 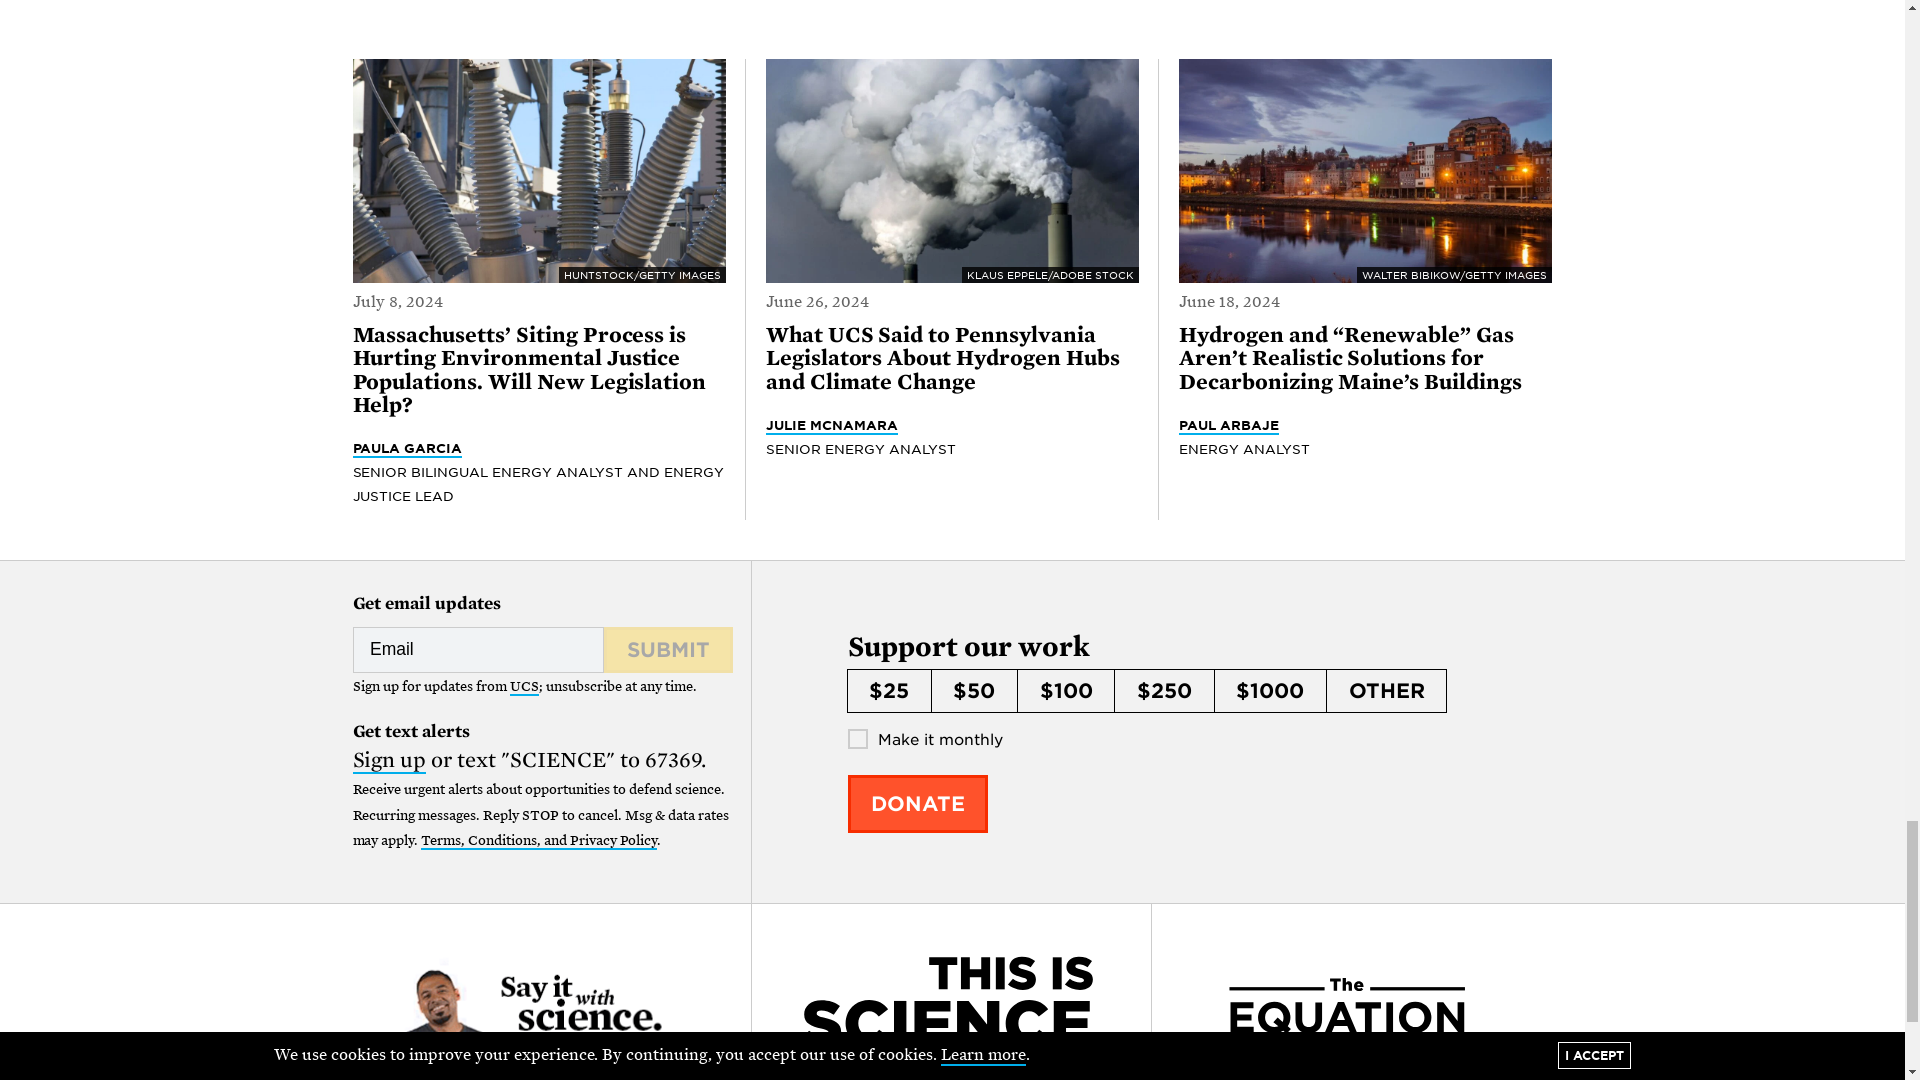 I want to click on PAULA GARCIA, so click(x=406, y=448).